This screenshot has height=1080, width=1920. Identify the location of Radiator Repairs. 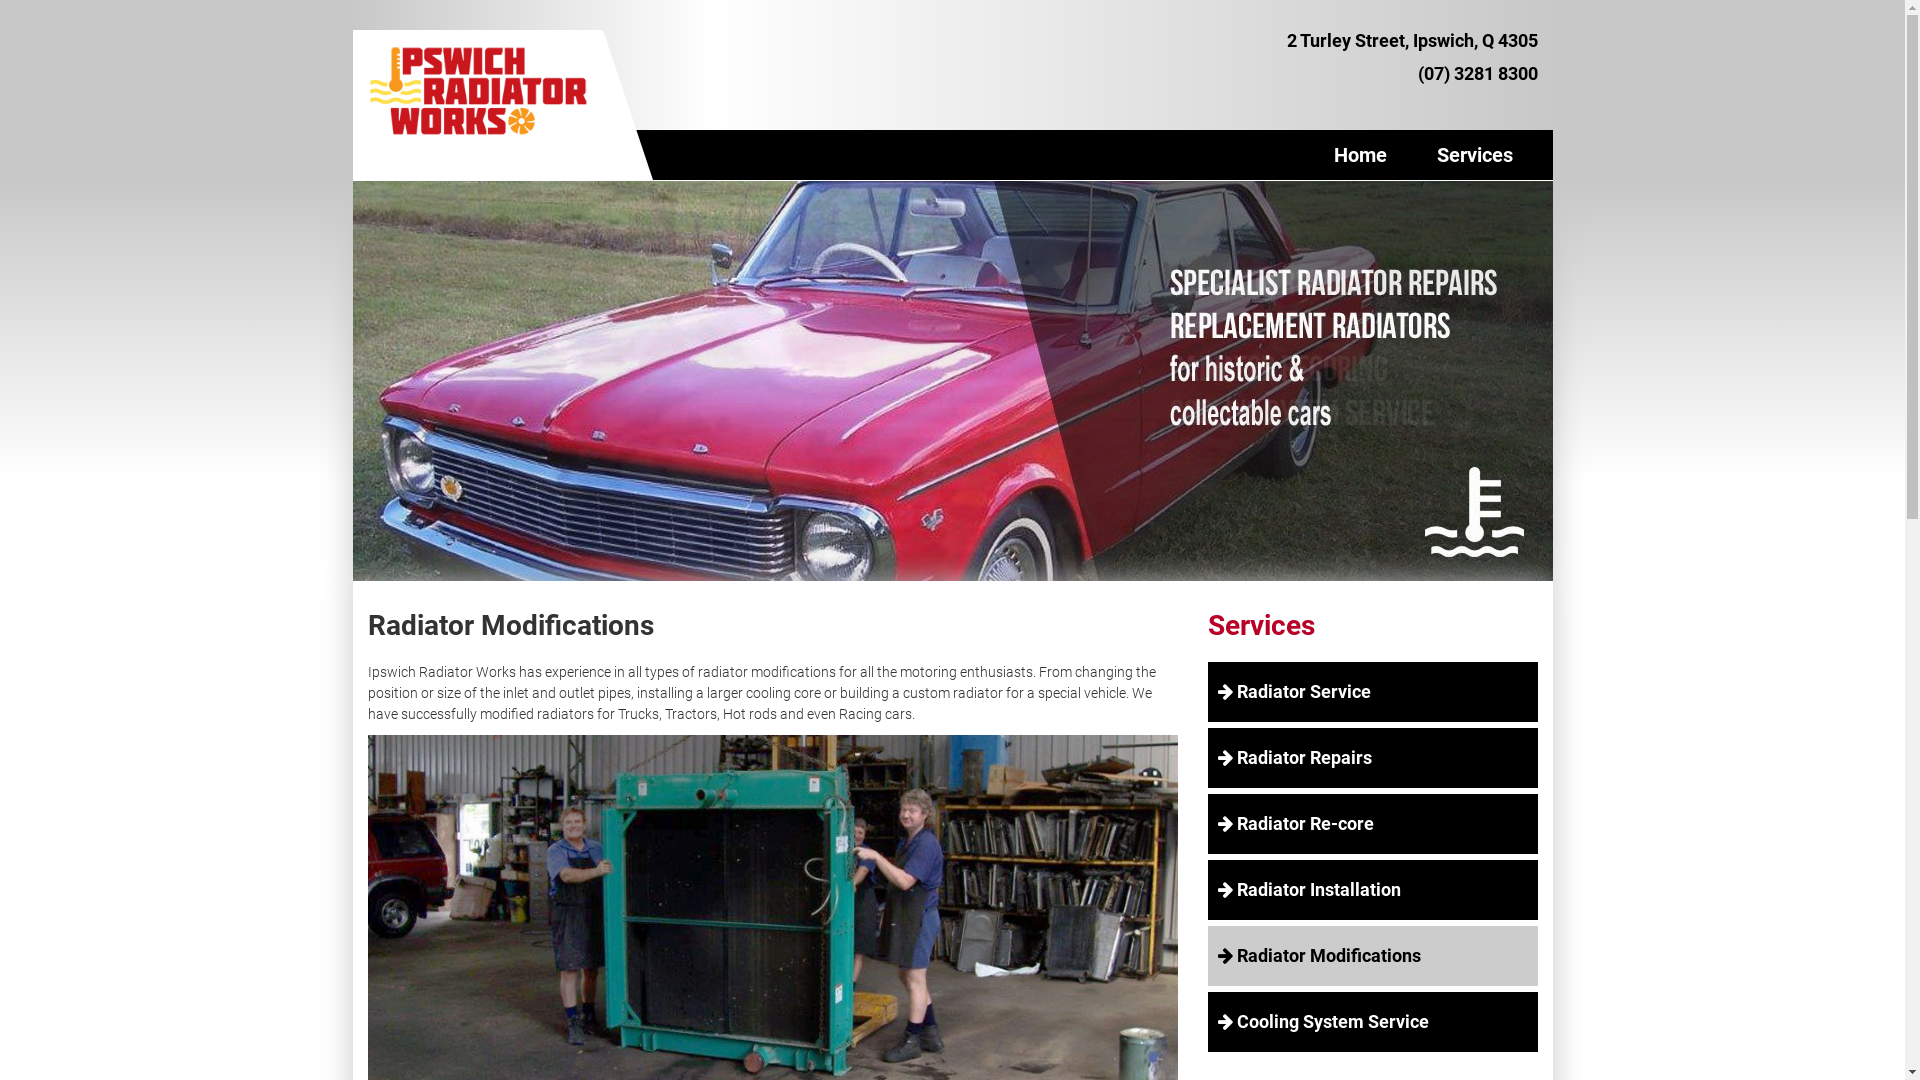
(1373, 758).